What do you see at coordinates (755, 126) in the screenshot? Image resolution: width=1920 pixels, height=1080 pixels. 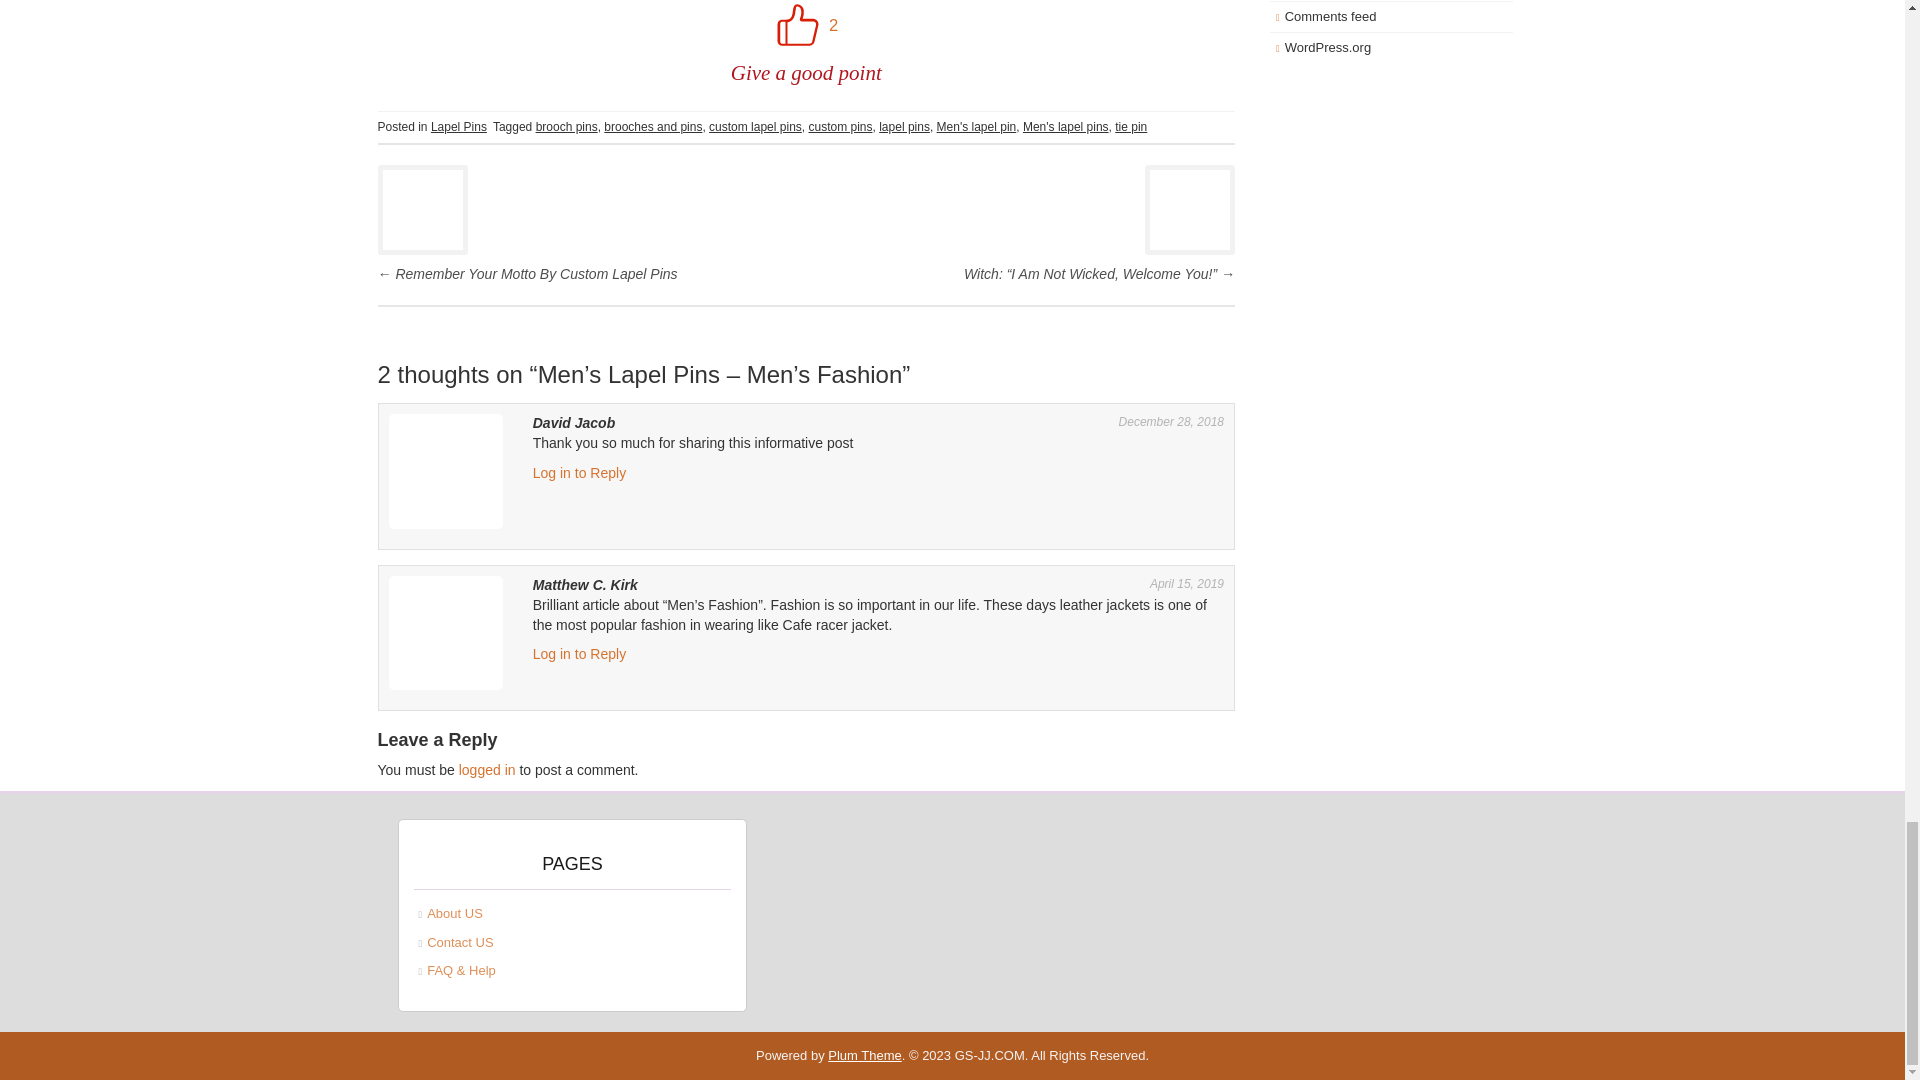 I see `custom lapel pins` at bounding box center [755, 126].